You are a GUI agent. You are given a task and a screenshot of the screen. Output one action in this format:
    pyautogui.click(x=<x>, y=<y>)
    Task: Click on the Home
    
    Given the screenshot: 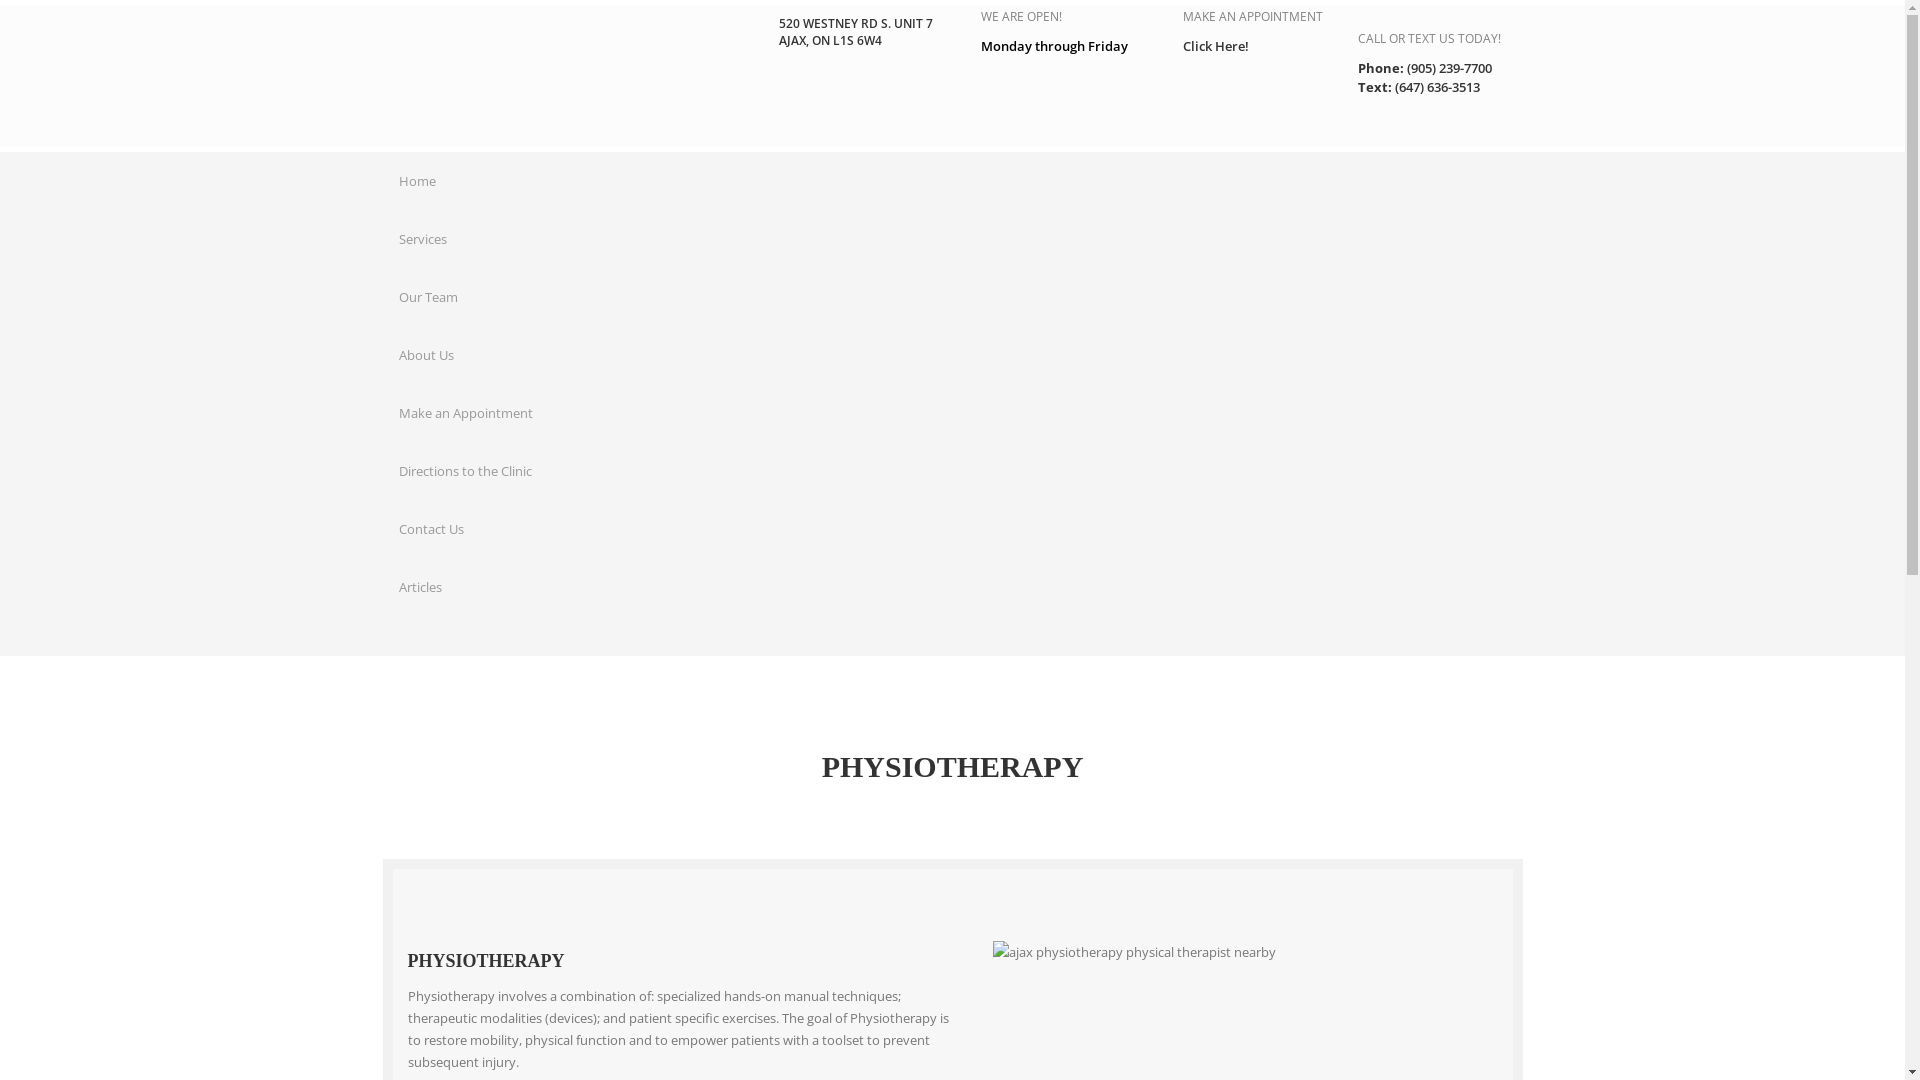 What is the action you would take?
    pyautogui.click(x=416, y=181)
    